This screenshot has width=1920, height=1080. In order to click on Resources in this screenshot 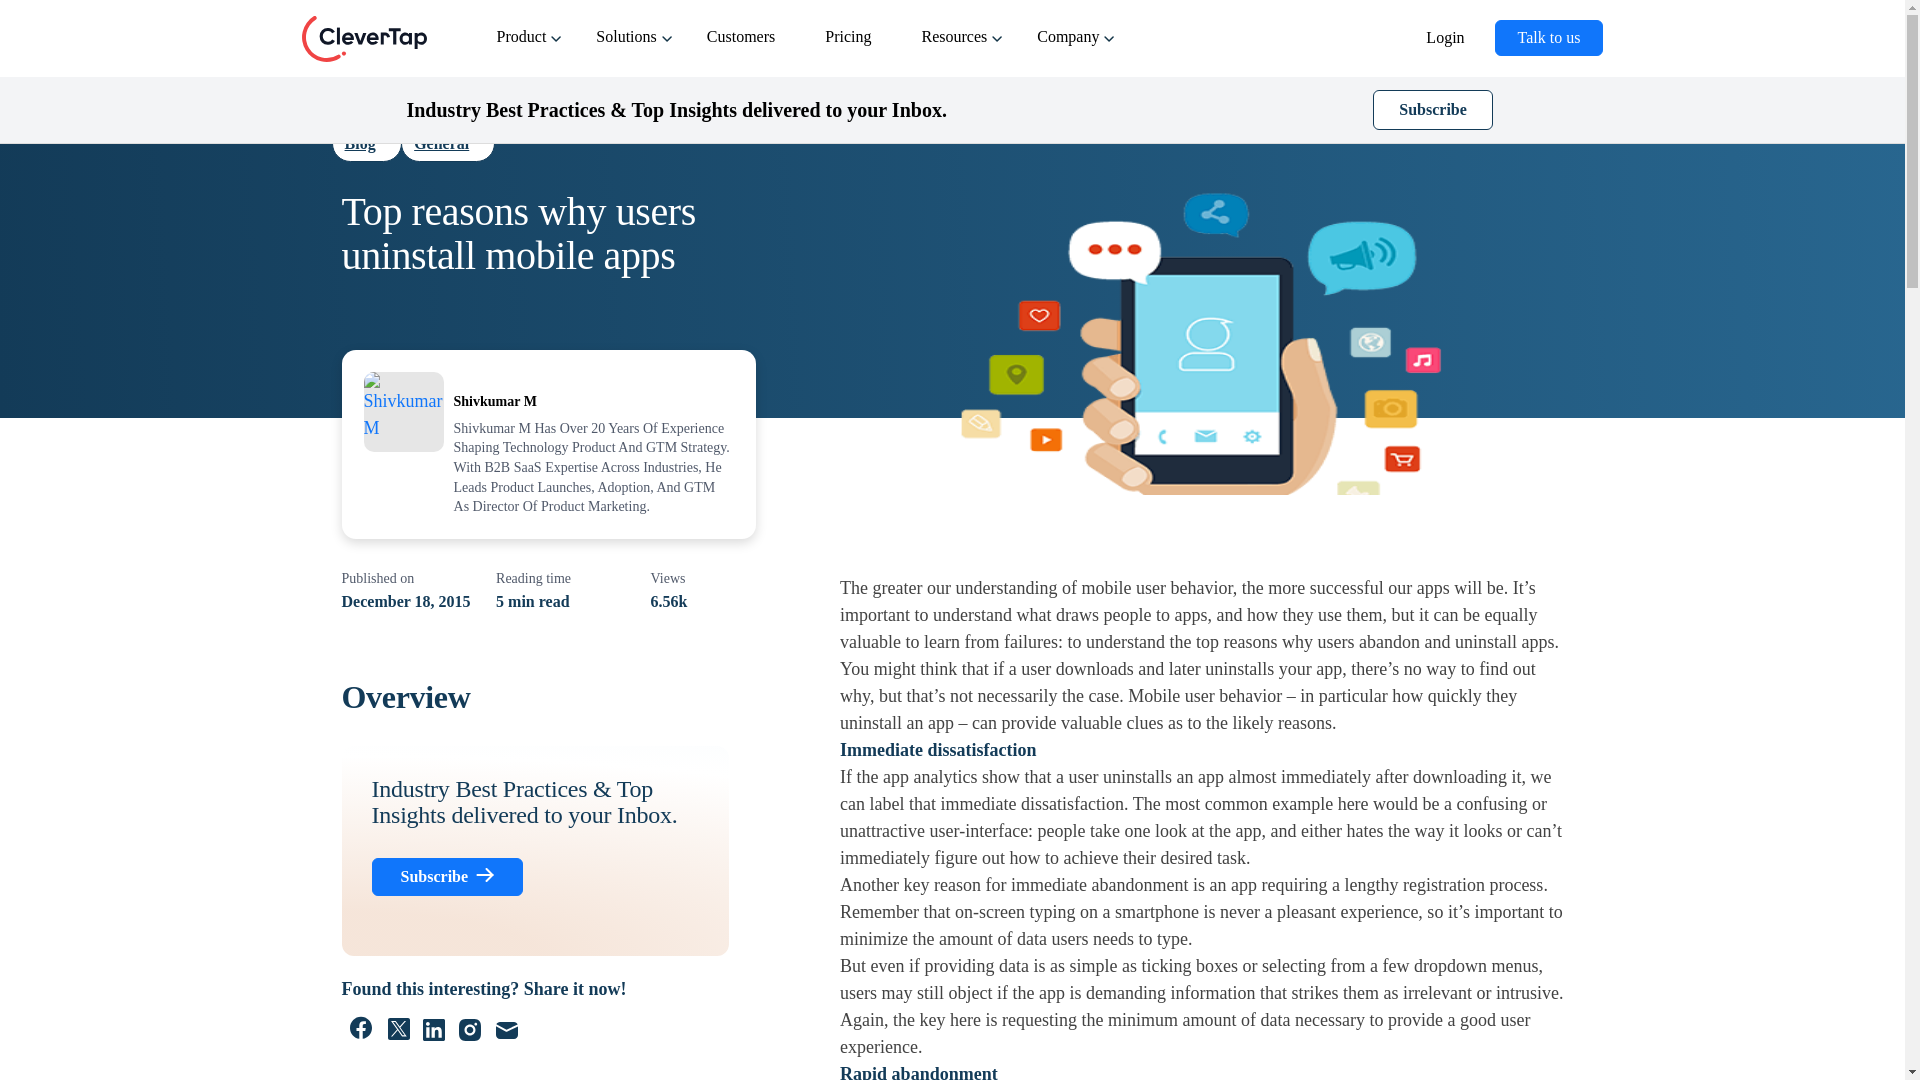, I will do `click(958, 48)`.